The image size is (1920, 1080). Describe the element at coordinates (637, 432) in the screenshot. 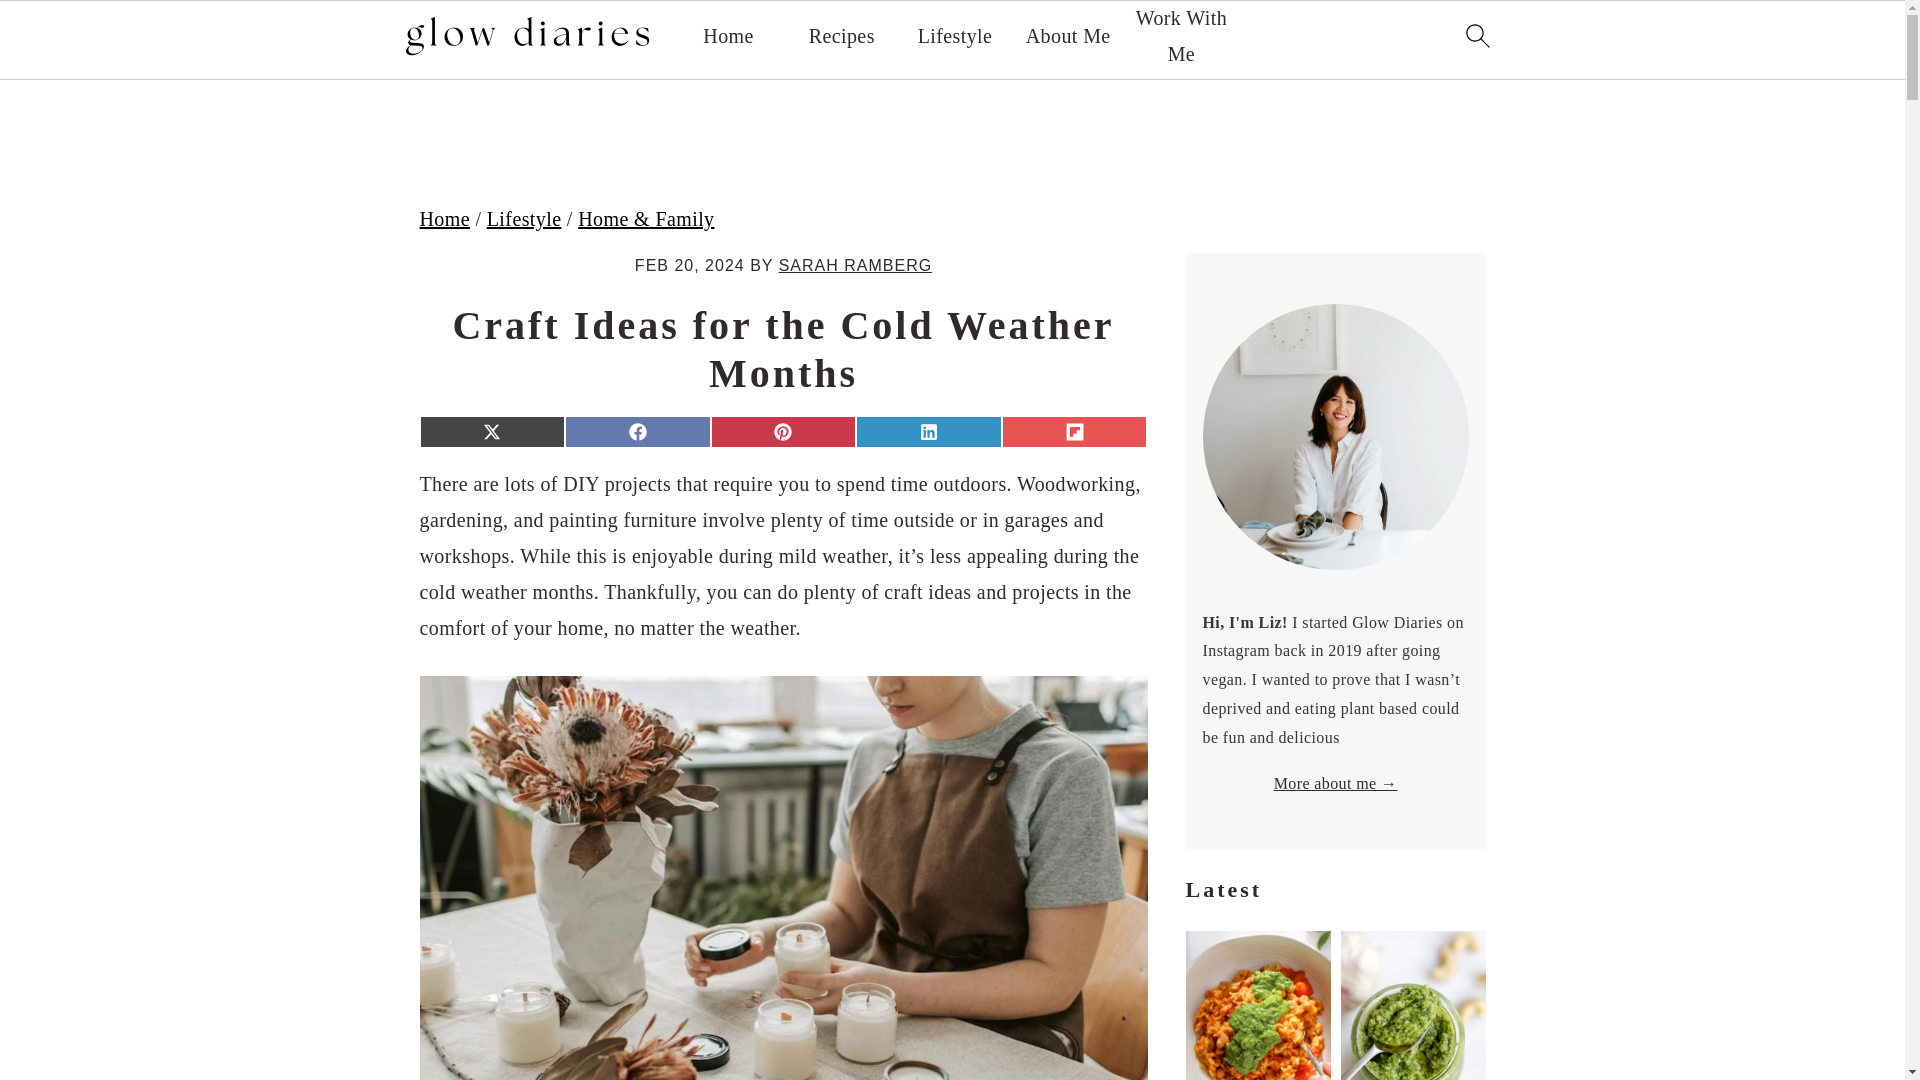

I see `SHARE ON FACEBOOK` at that location.